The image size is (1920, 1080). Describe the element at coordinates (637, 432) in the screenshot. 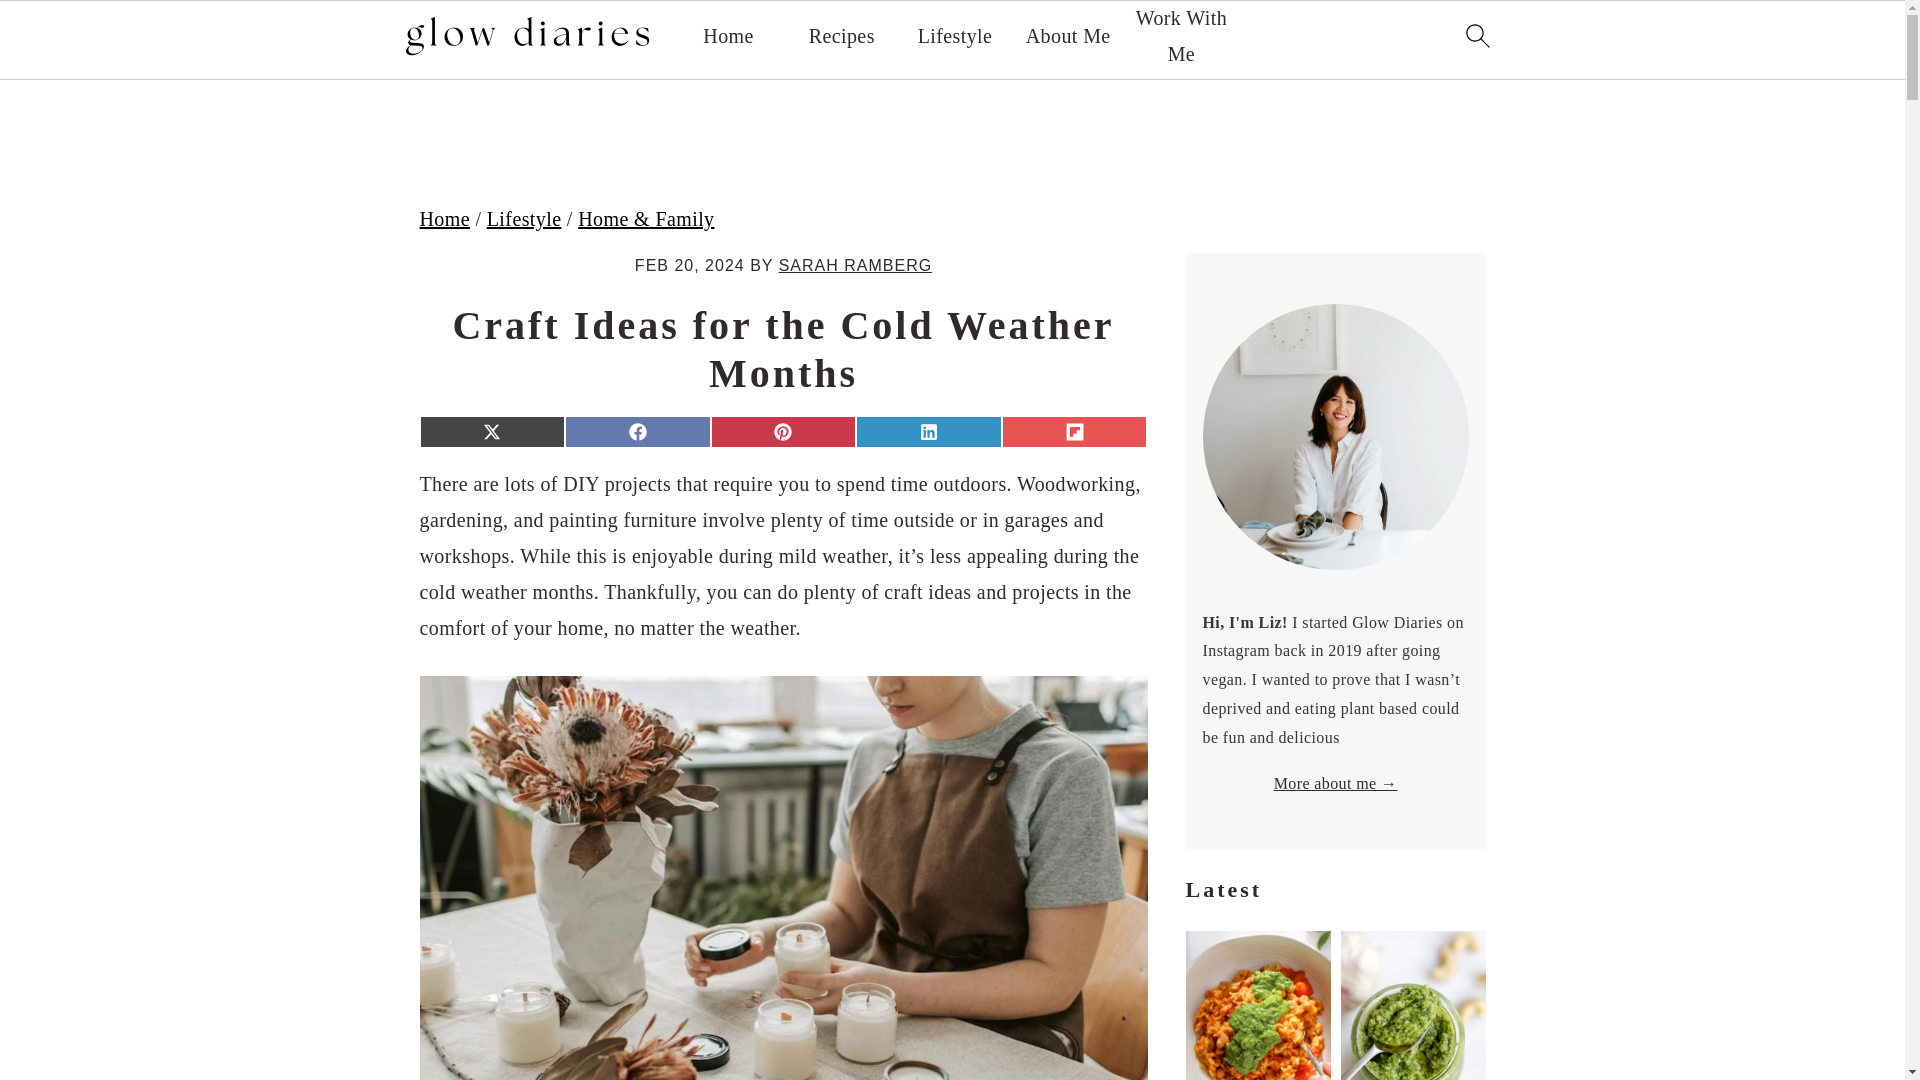

I see `SHARE ON FACEBOOK` at that location.